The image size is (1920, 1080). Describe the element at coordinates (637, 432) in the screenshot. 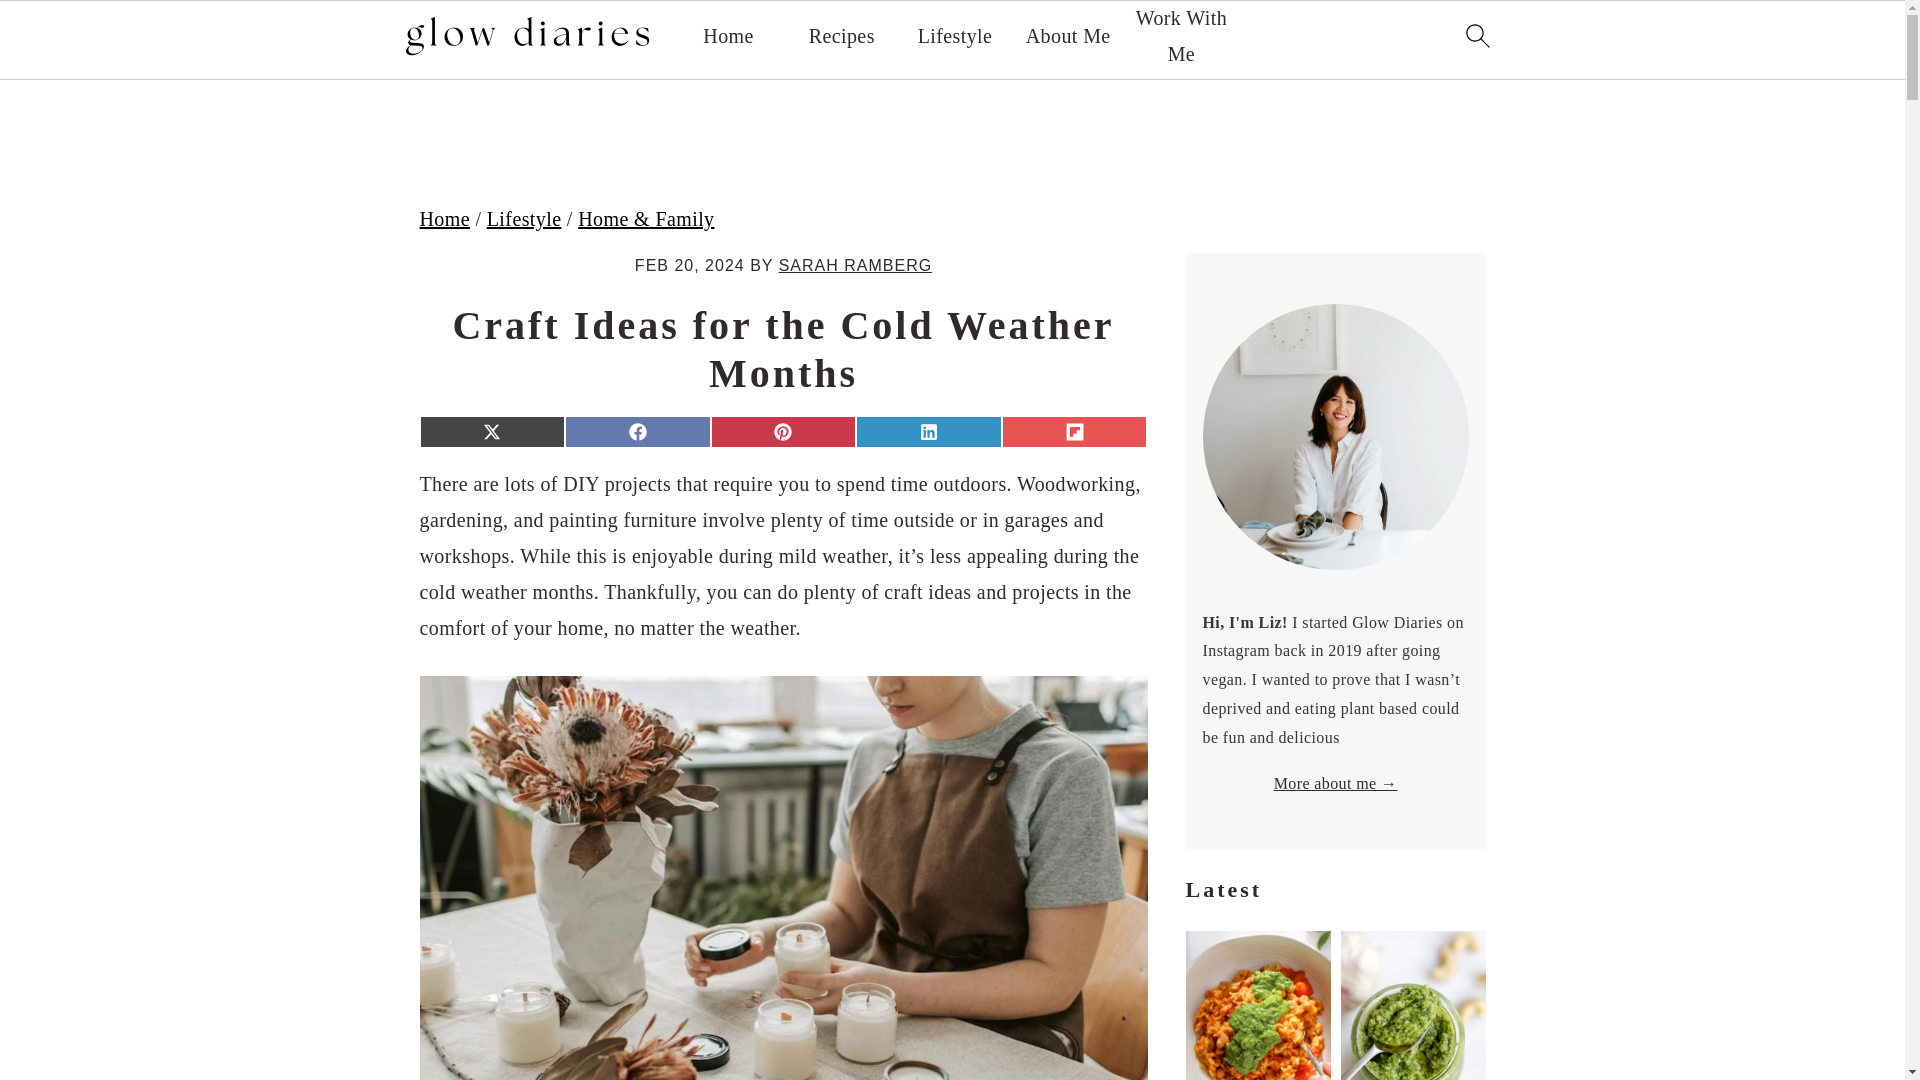

I see `SHARE ON FACEBOOK` at that location.